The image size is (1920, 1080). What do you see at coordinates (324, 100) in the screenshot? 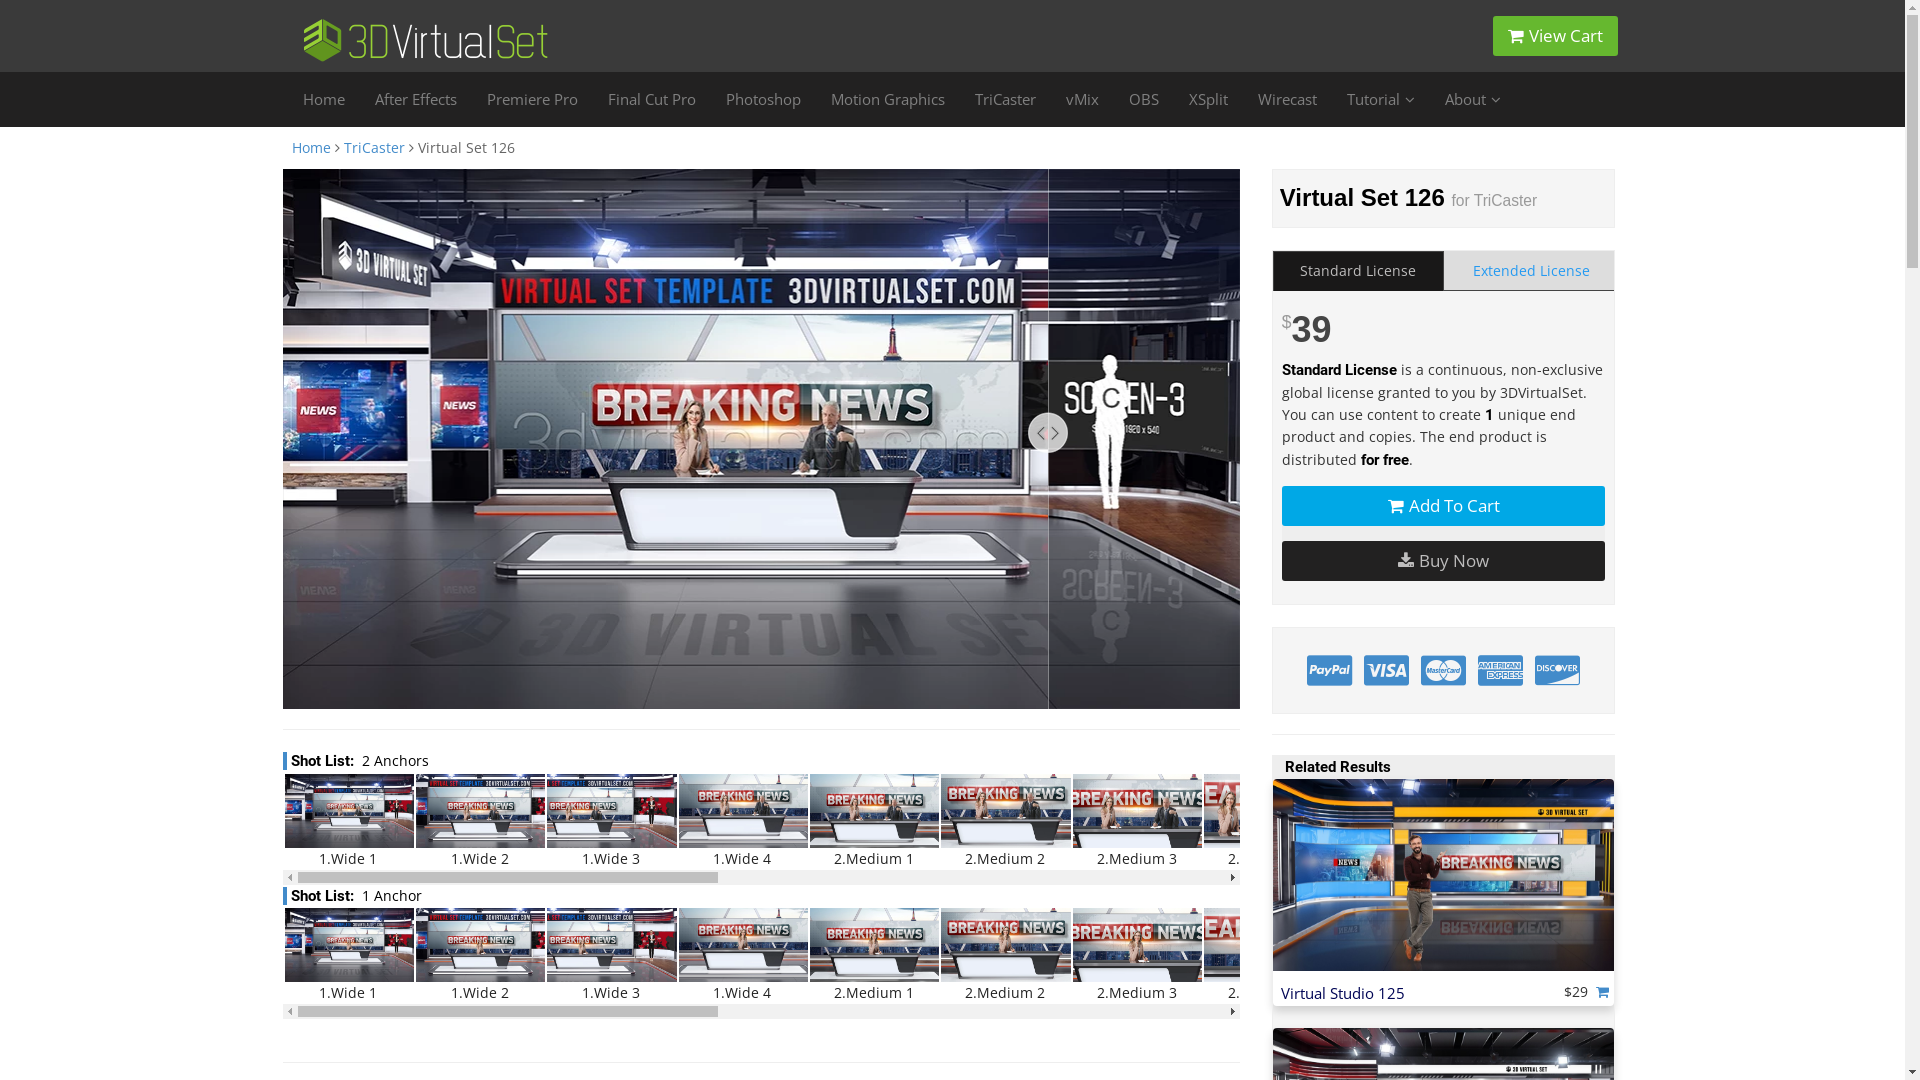
I see `Home` at bounding box center [324, 100].